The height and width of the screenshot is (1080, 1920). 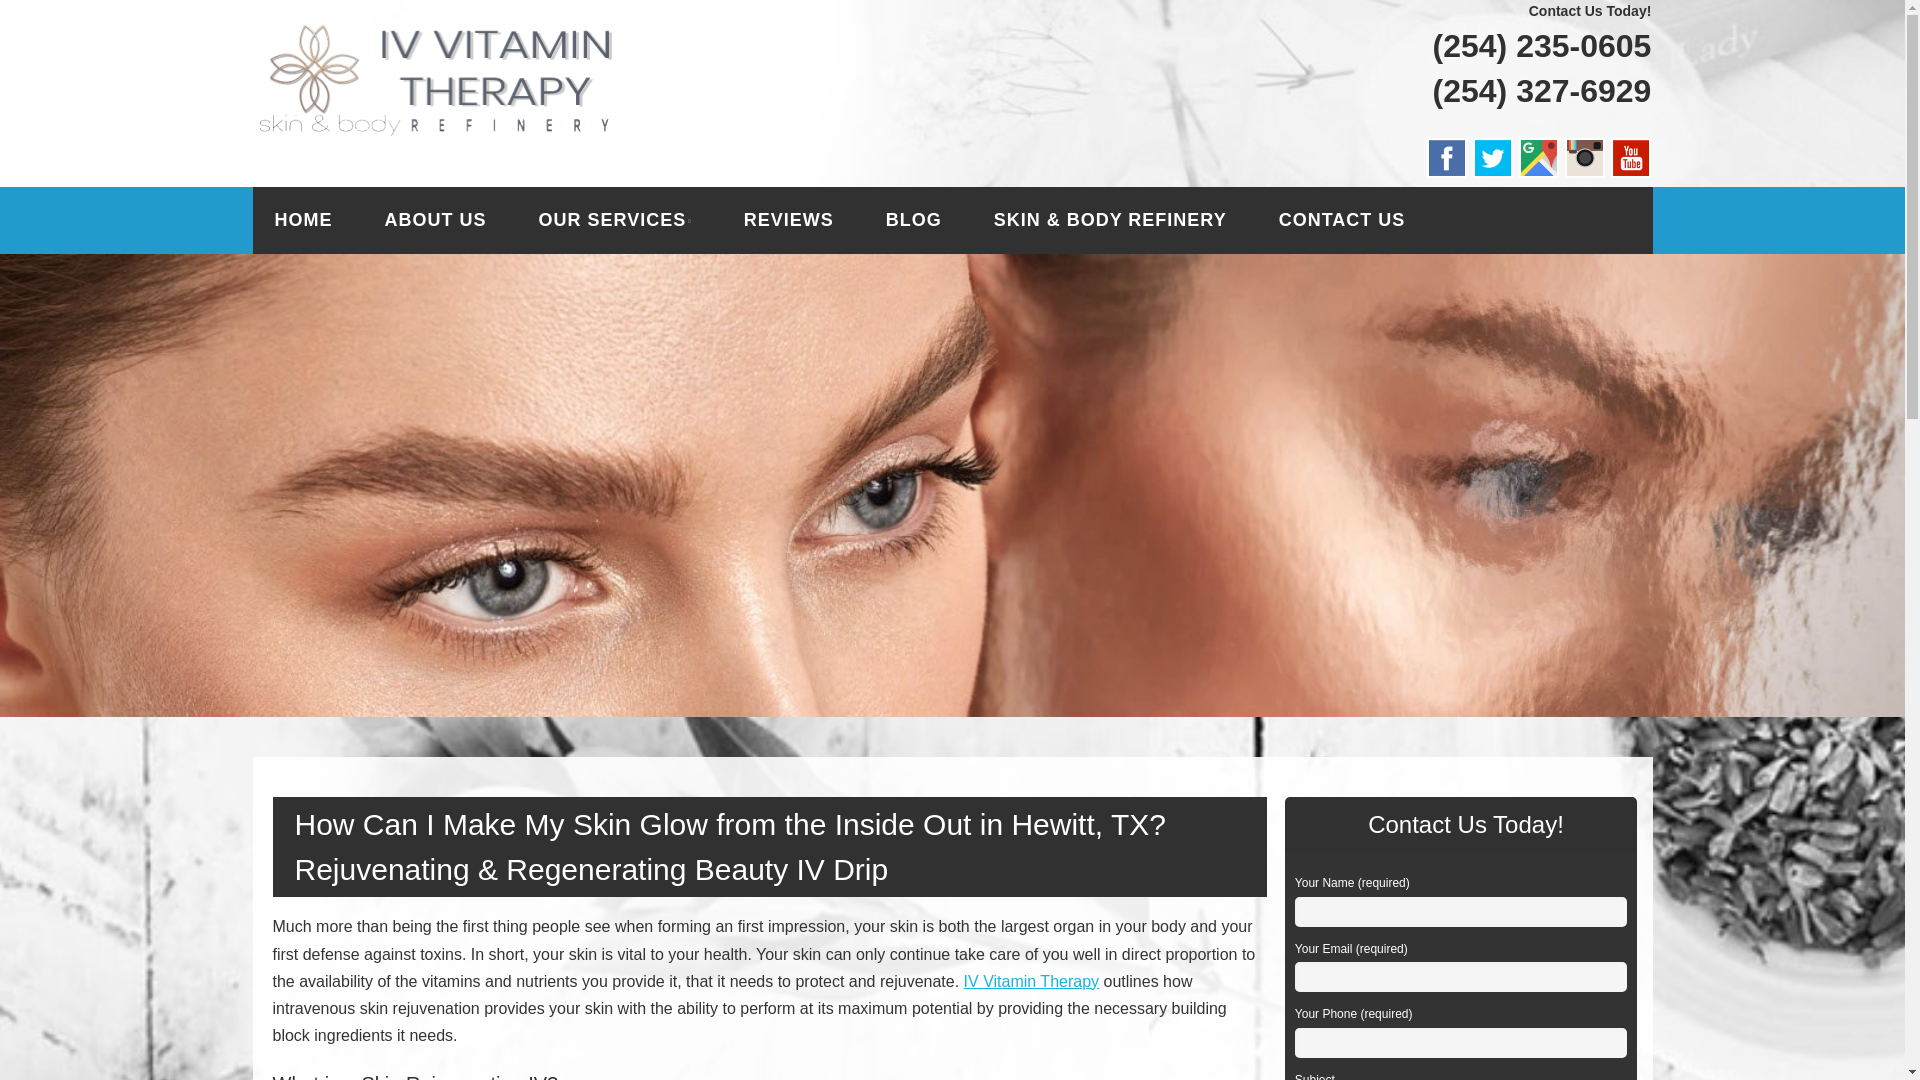 I want to click on BLOG, so click(x=914, y=220).